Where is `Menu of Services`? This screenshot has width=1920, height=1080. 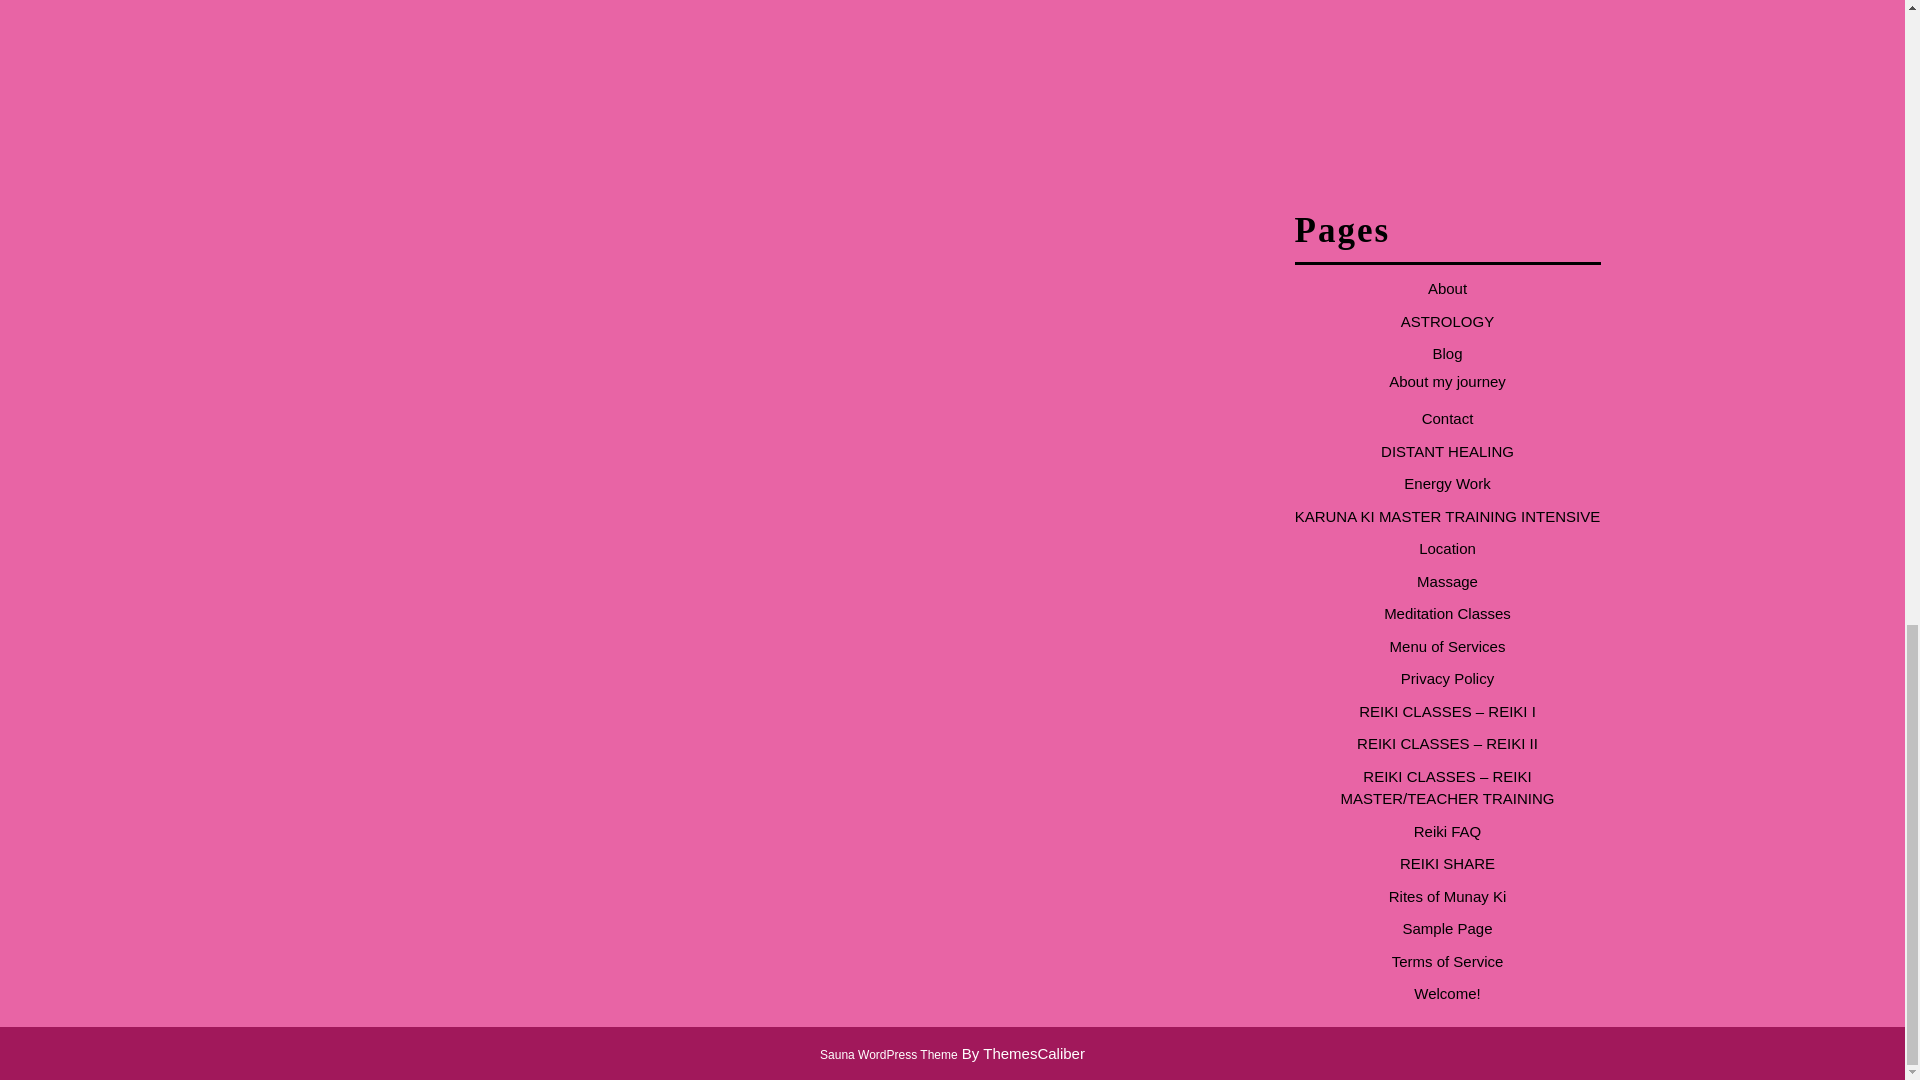 Menu of Services is located at coordinates (1448, 646).